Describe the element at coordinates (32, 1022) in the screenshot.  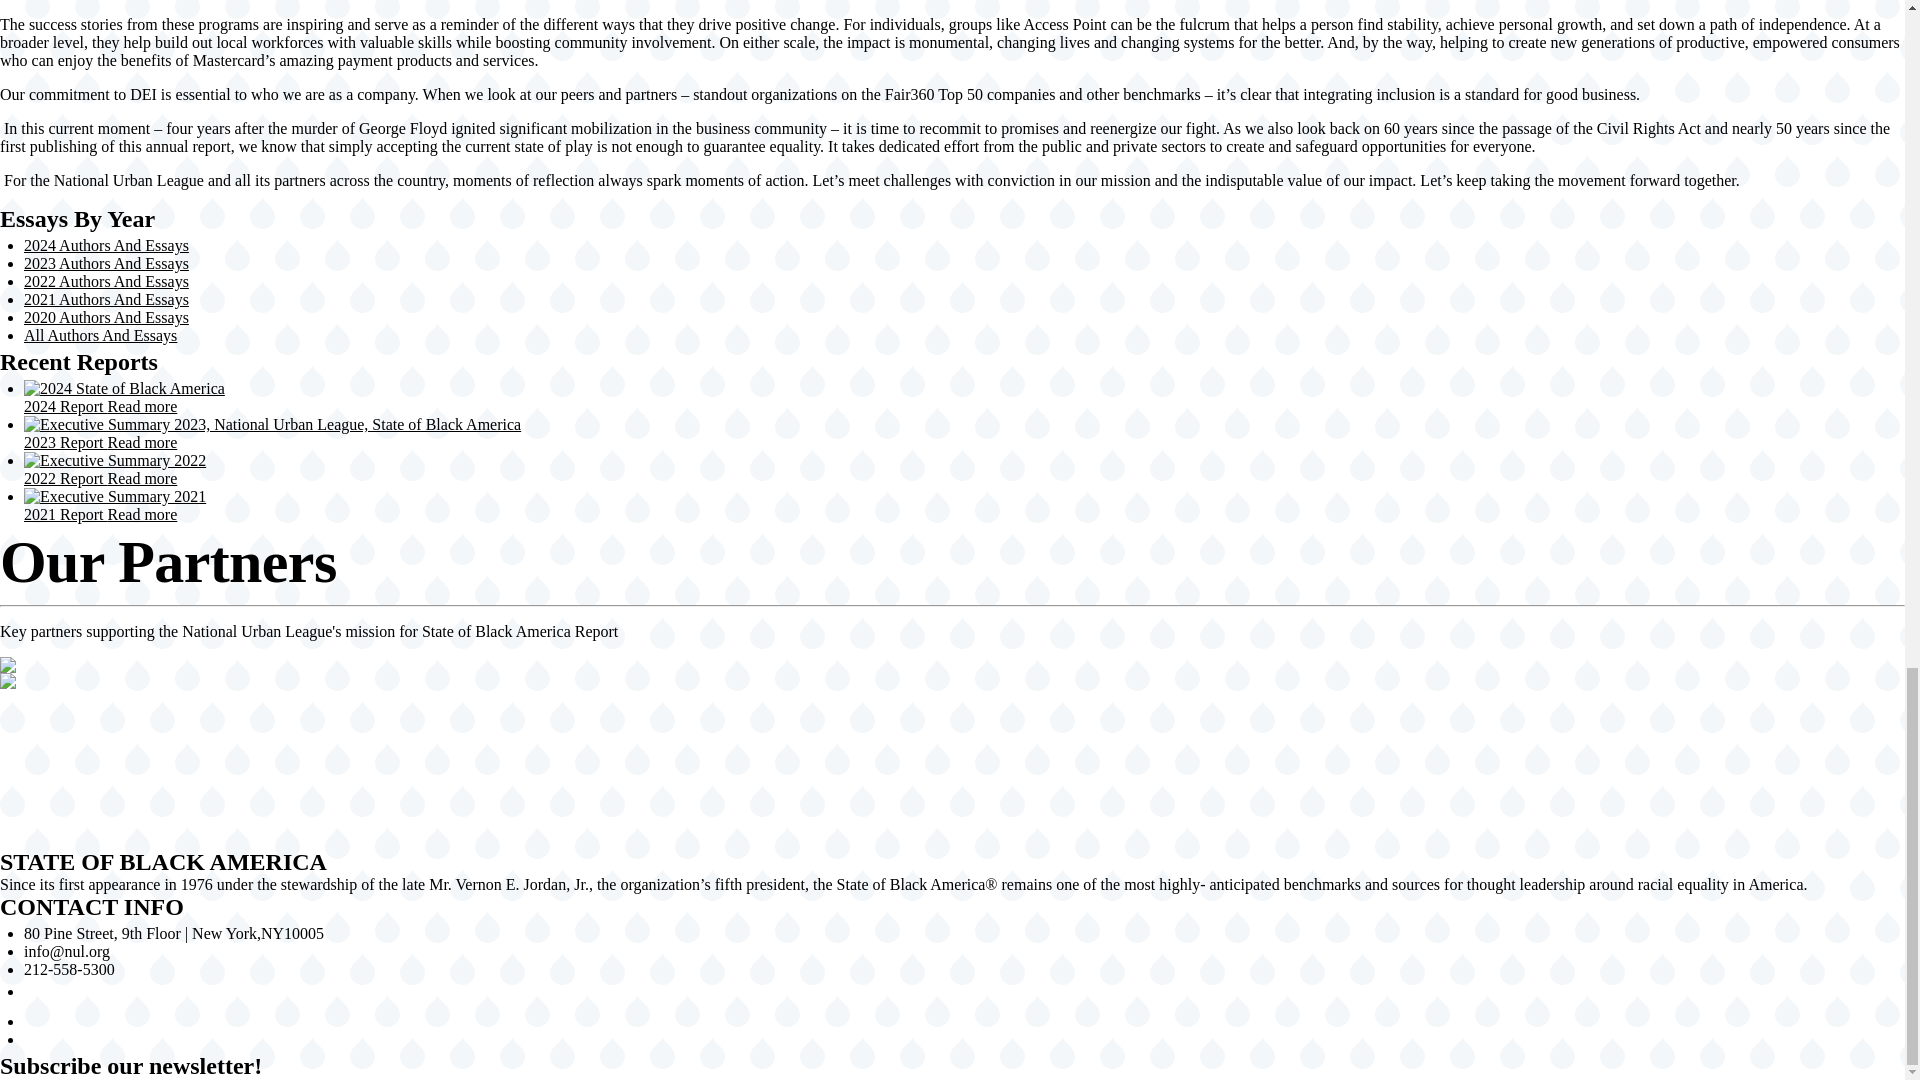
I see `Twitter` at that location.